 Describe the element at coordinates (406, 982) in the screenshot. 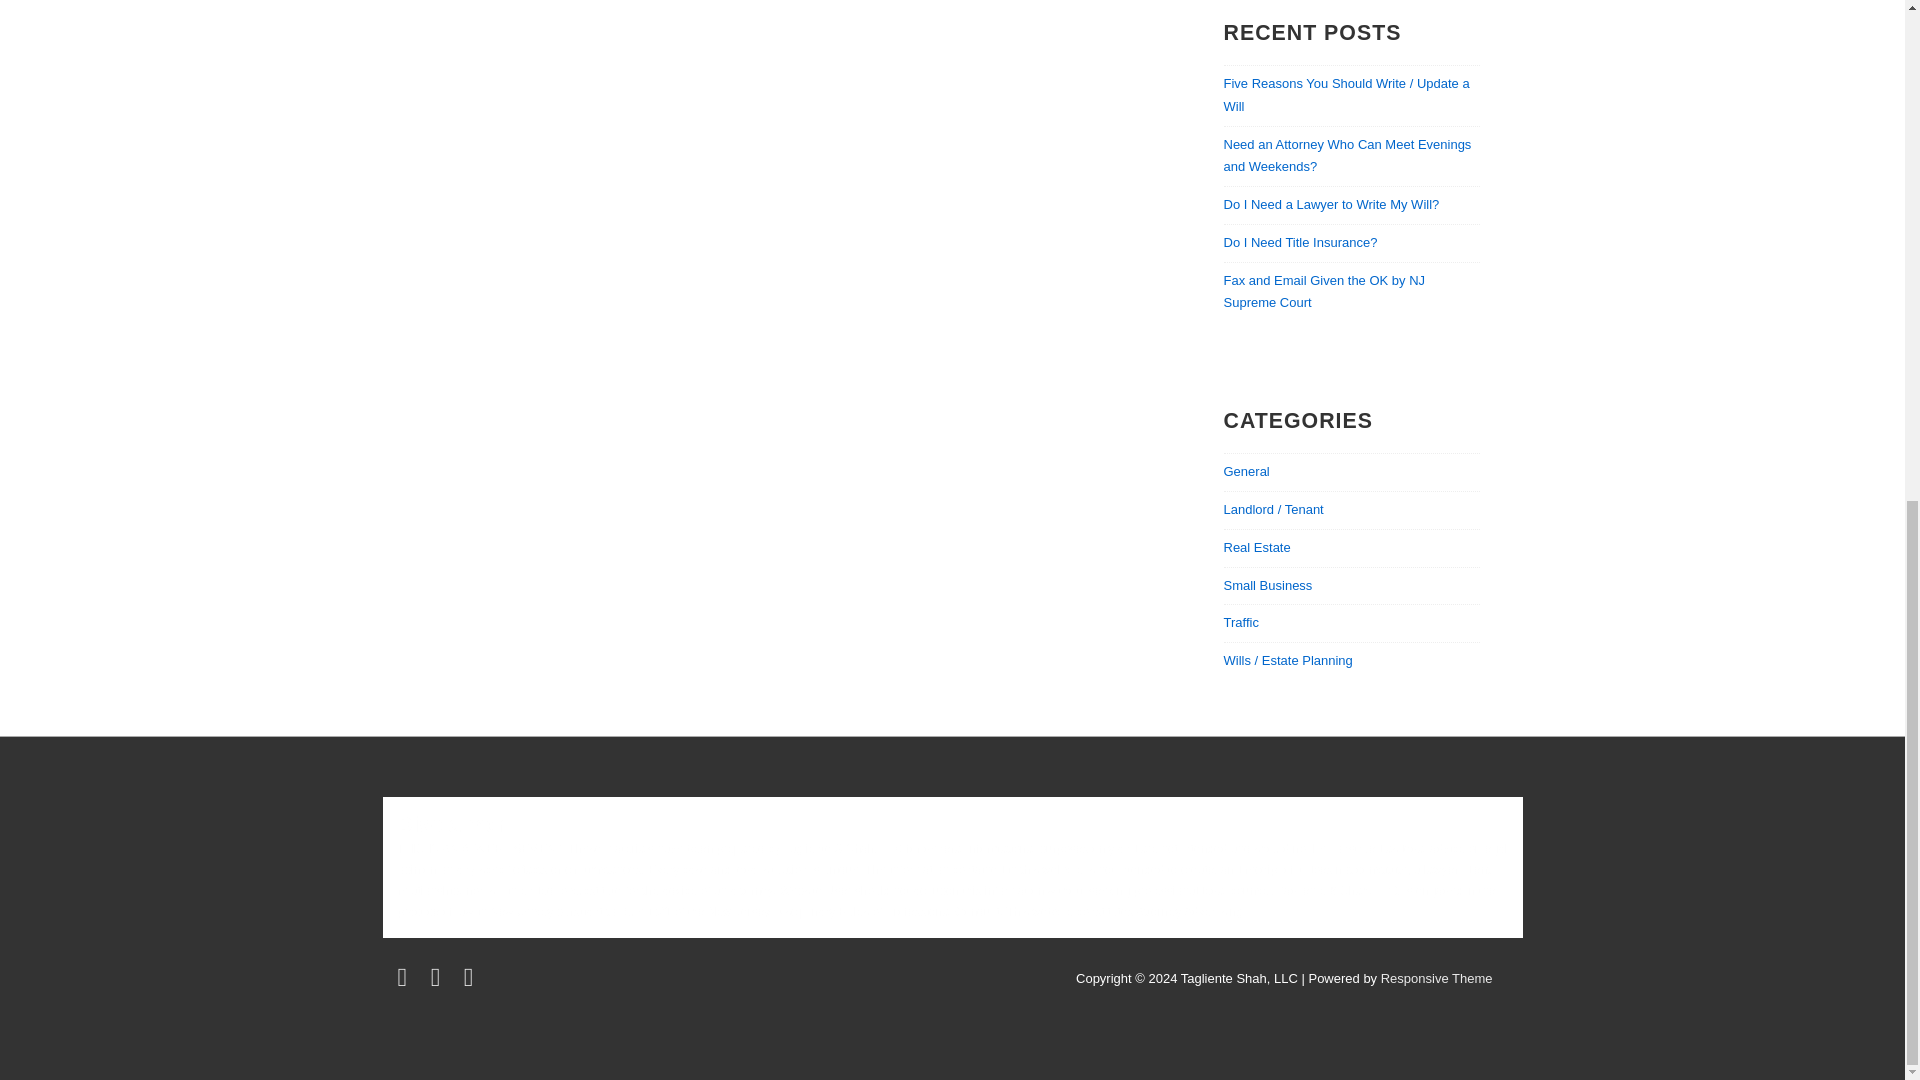

I see `twitter` at that location.